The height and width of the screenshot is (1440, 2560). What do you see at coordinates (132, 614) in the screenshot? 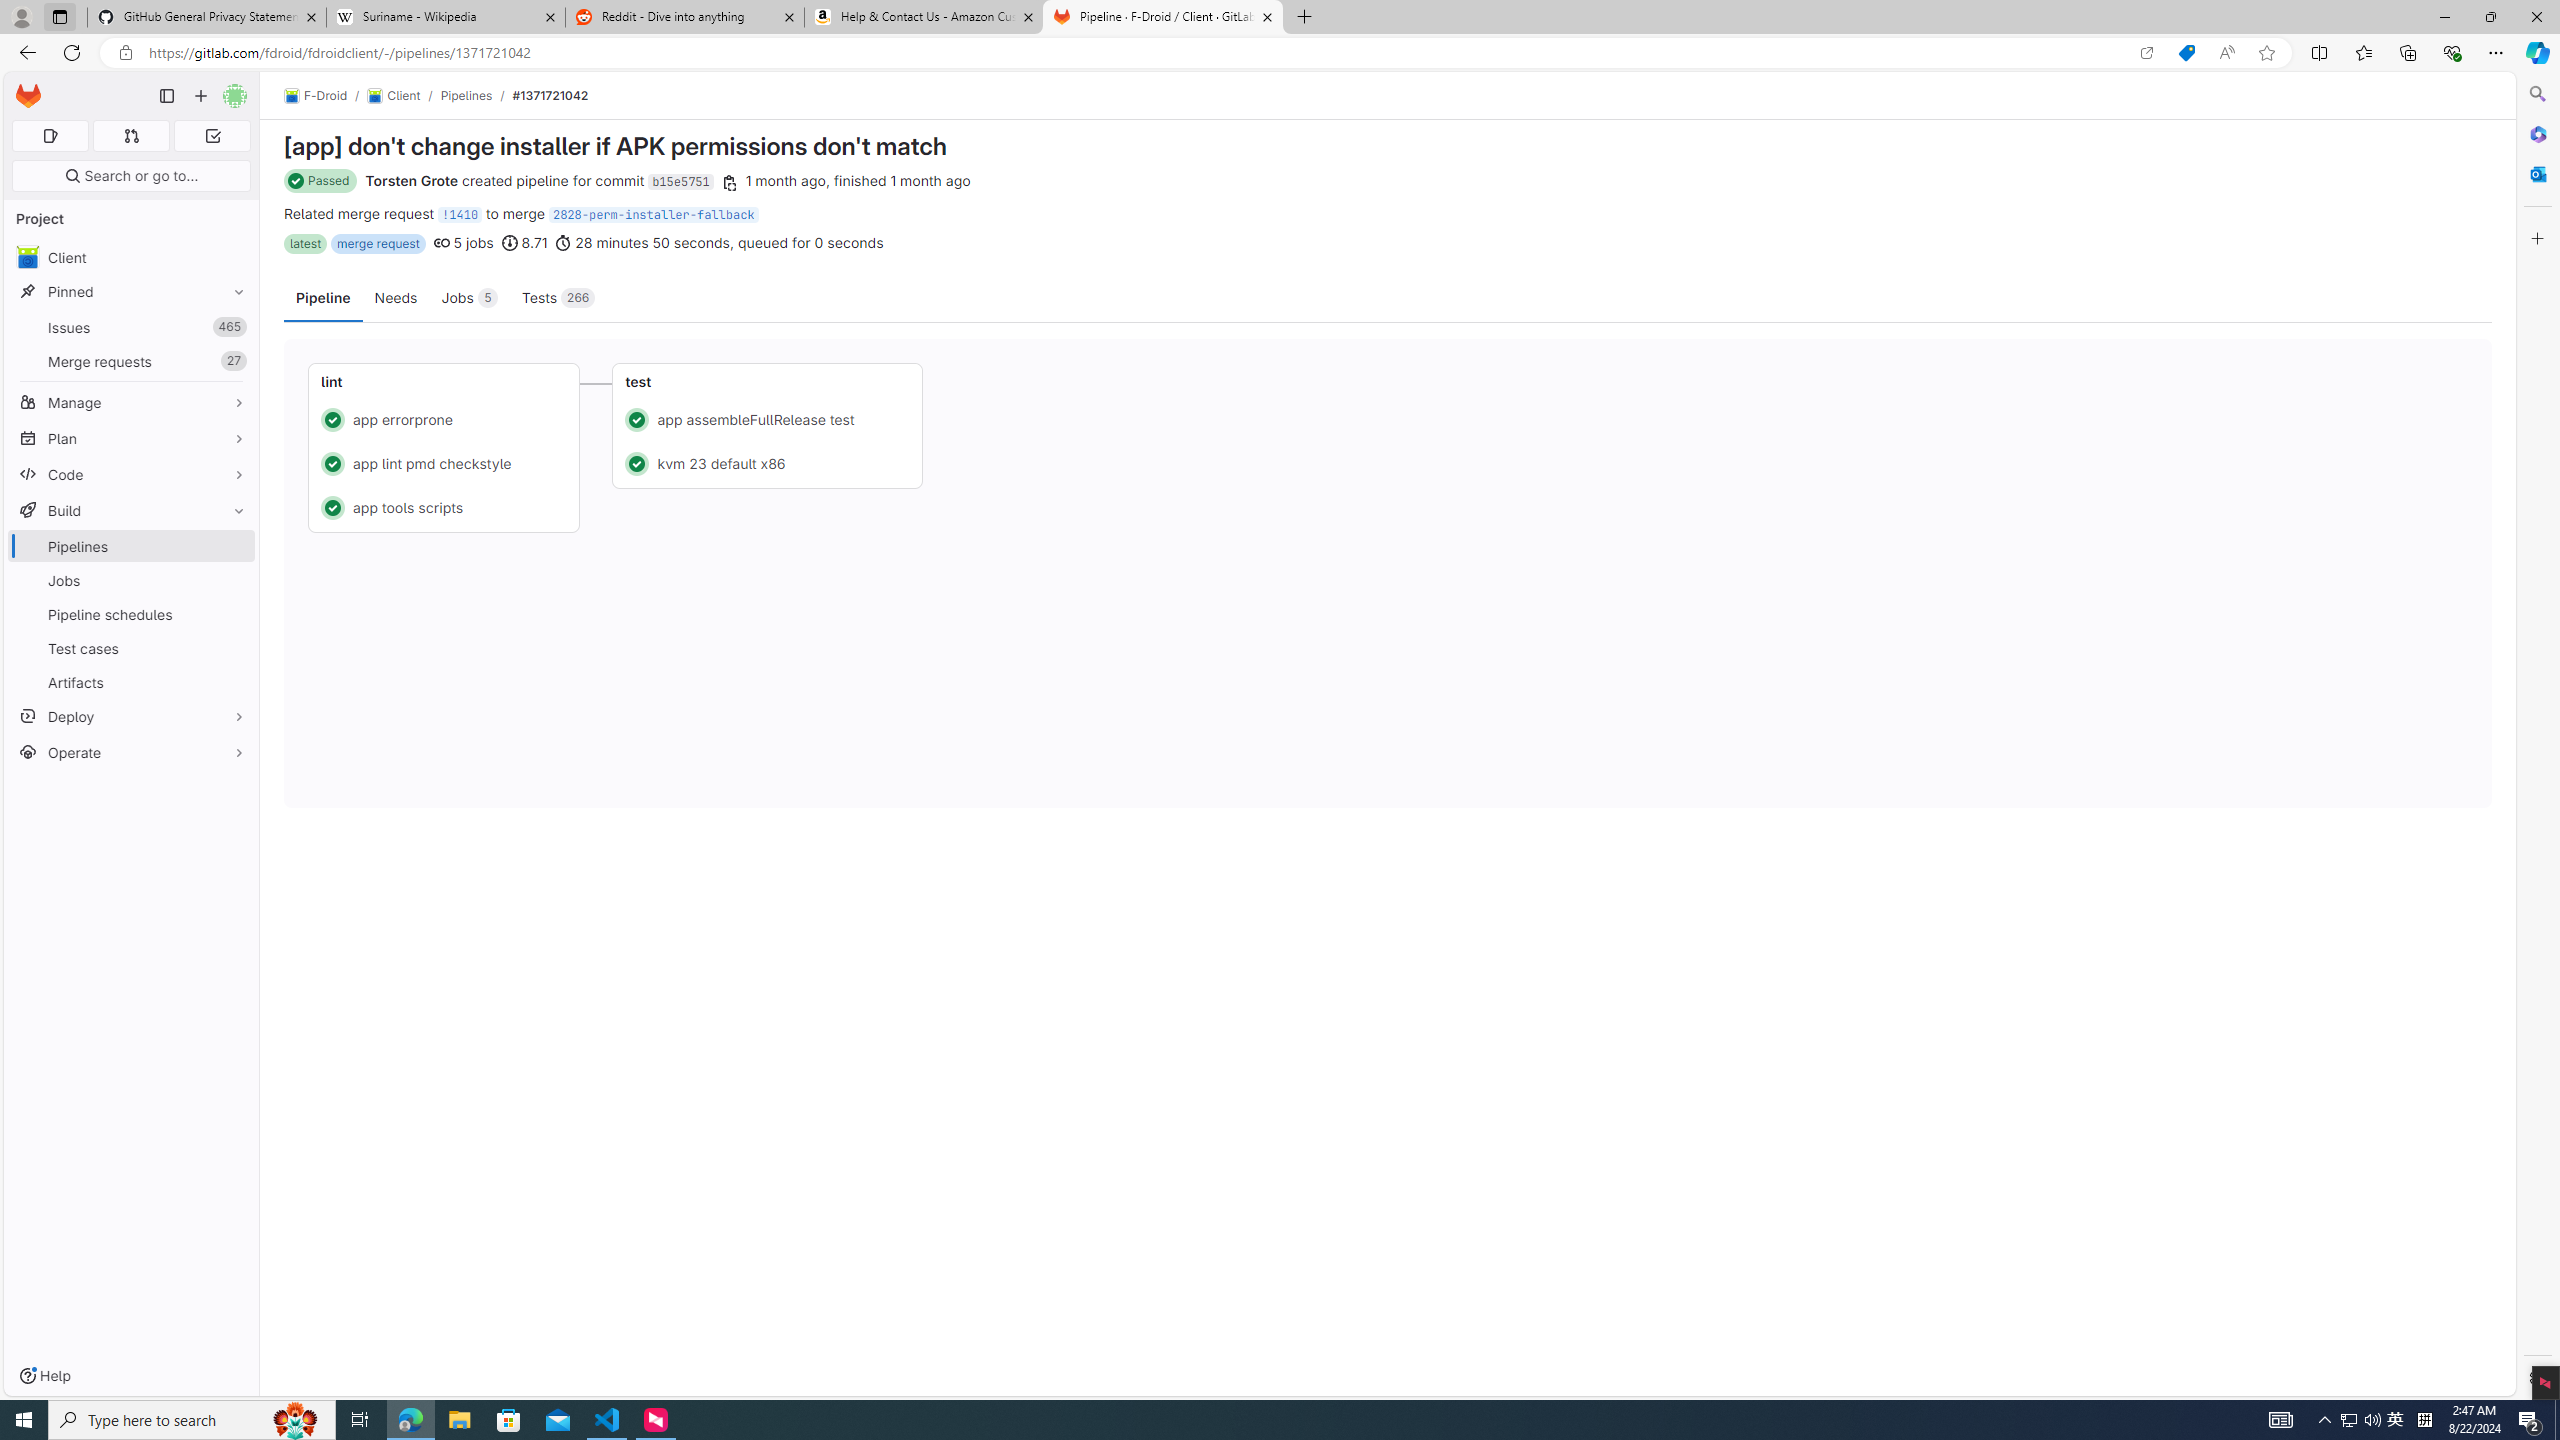
I see `Pipeline schedules` at bounding box center [132, 614].